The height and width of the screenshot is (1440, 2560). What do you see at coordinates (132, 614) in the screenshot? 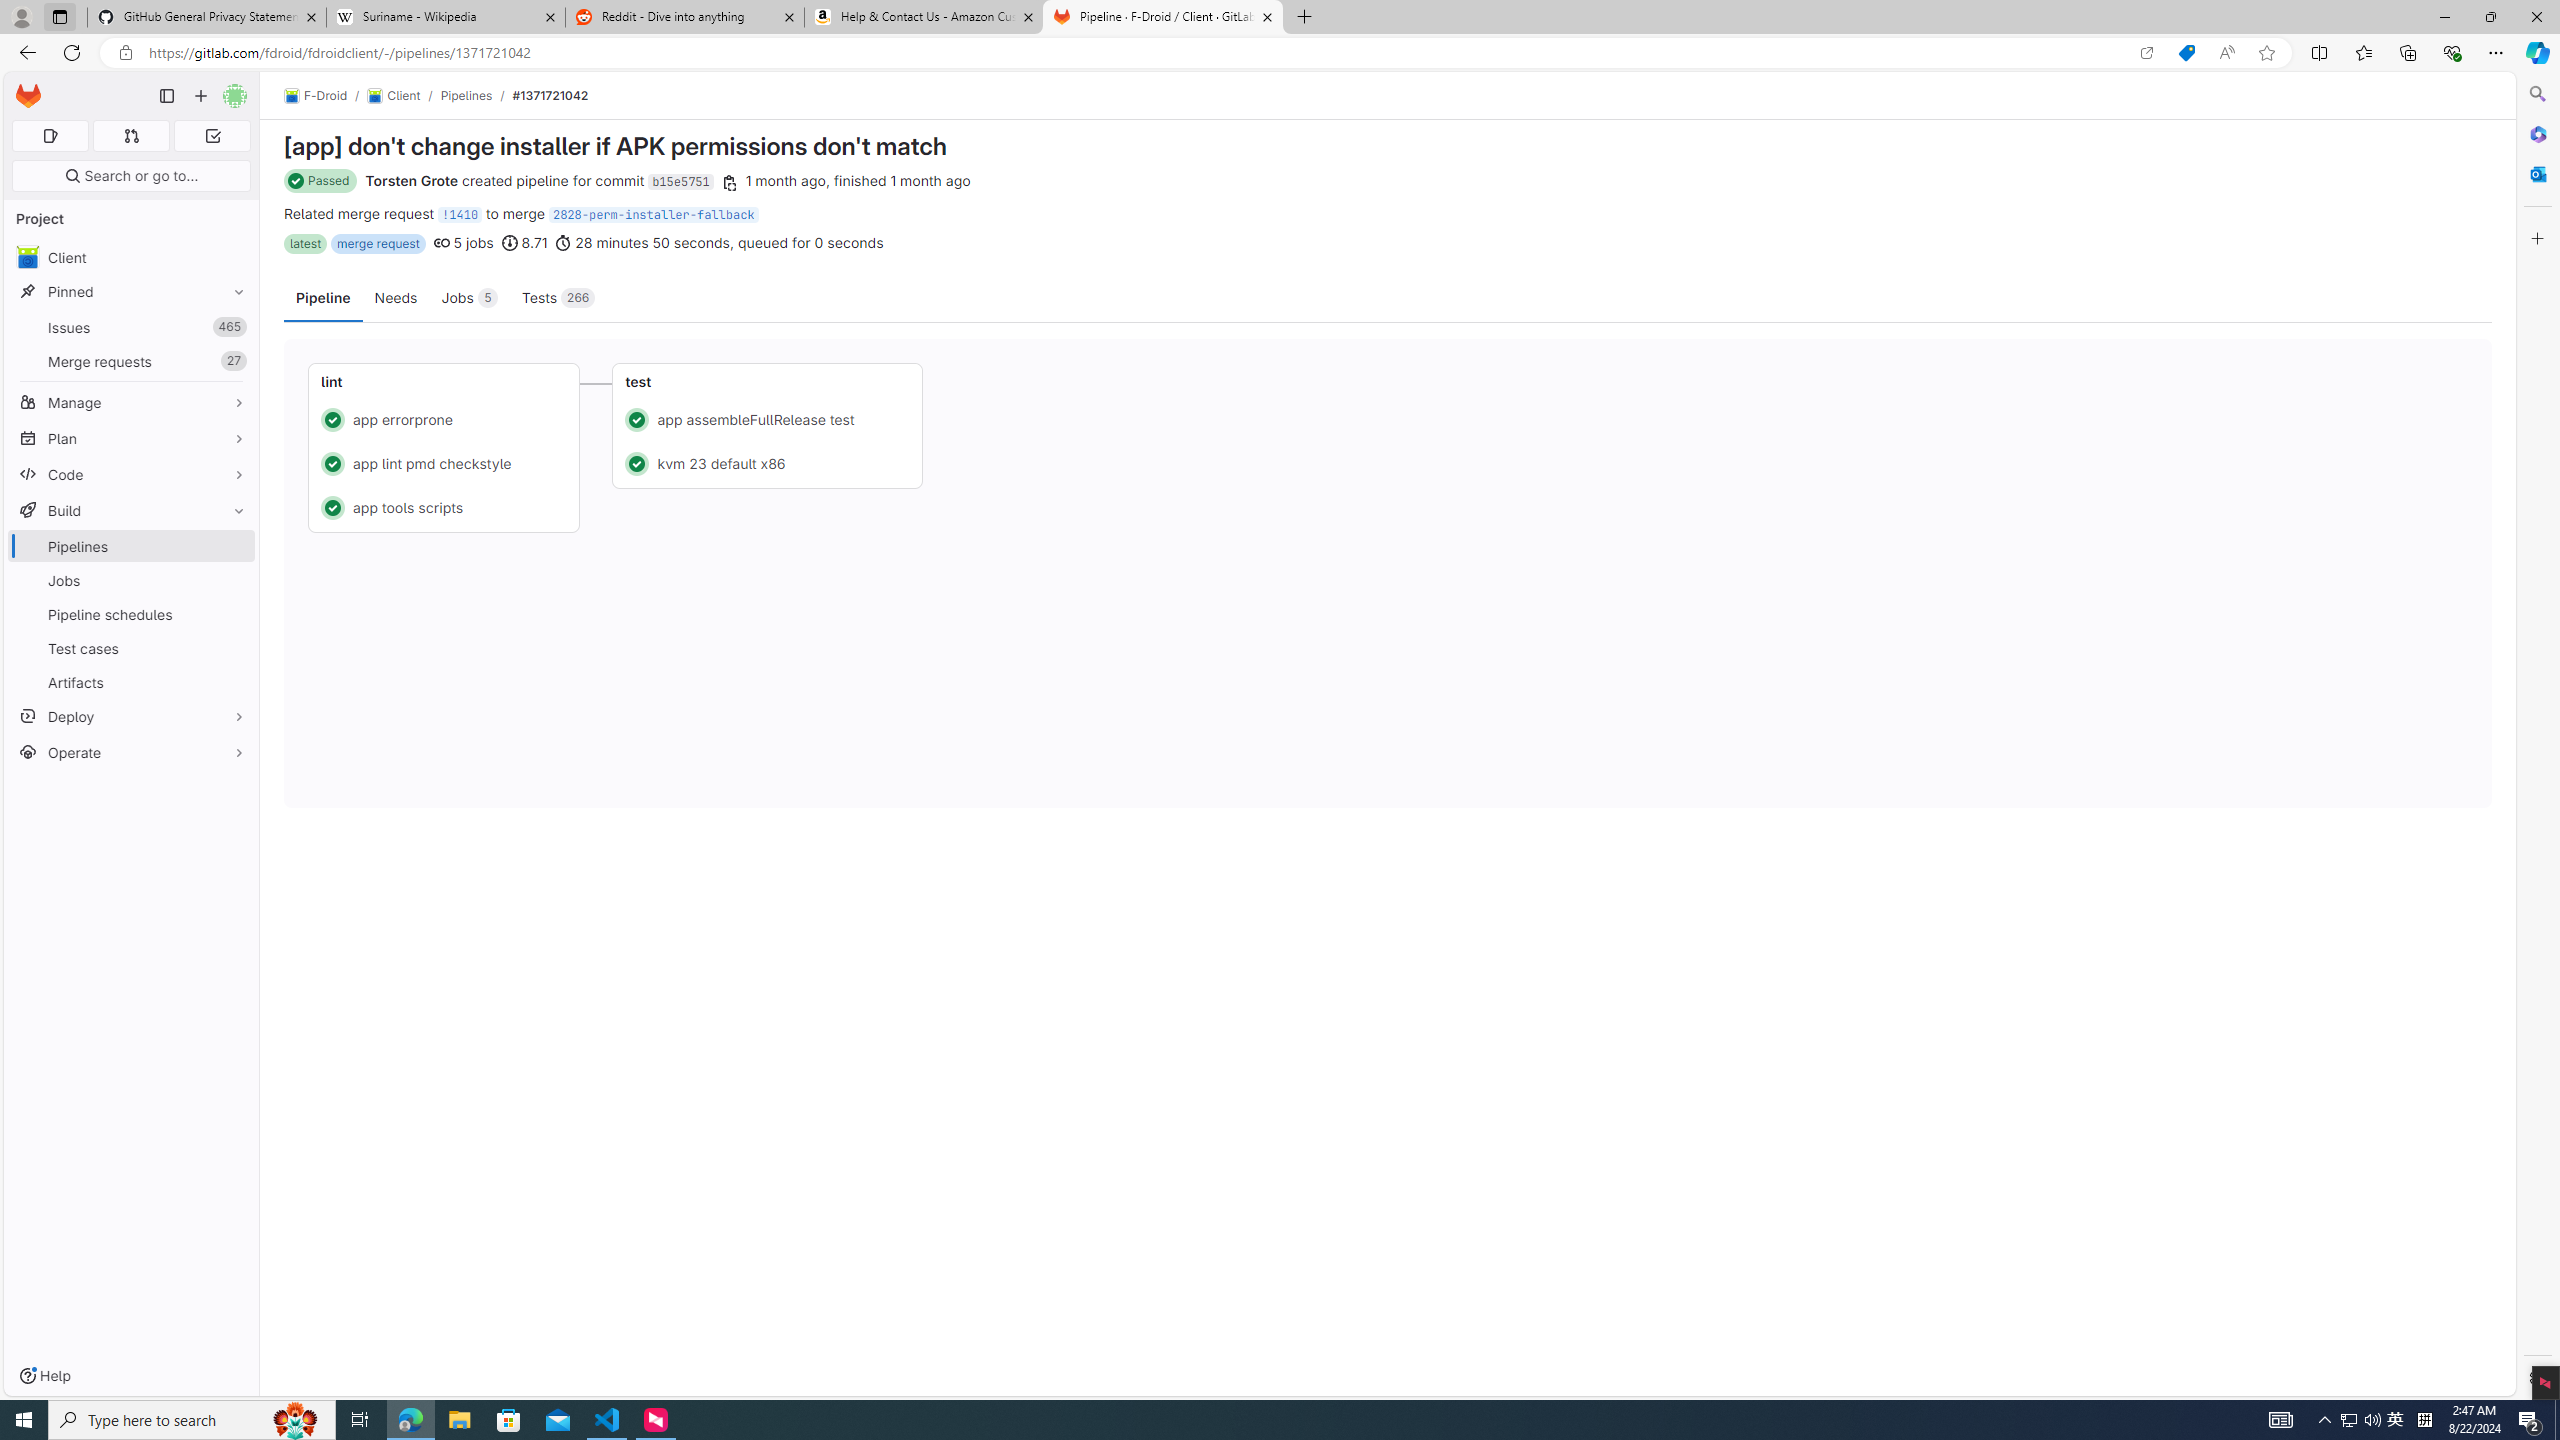
I see `Pipeline schedules` at bounding box center [132, 614].